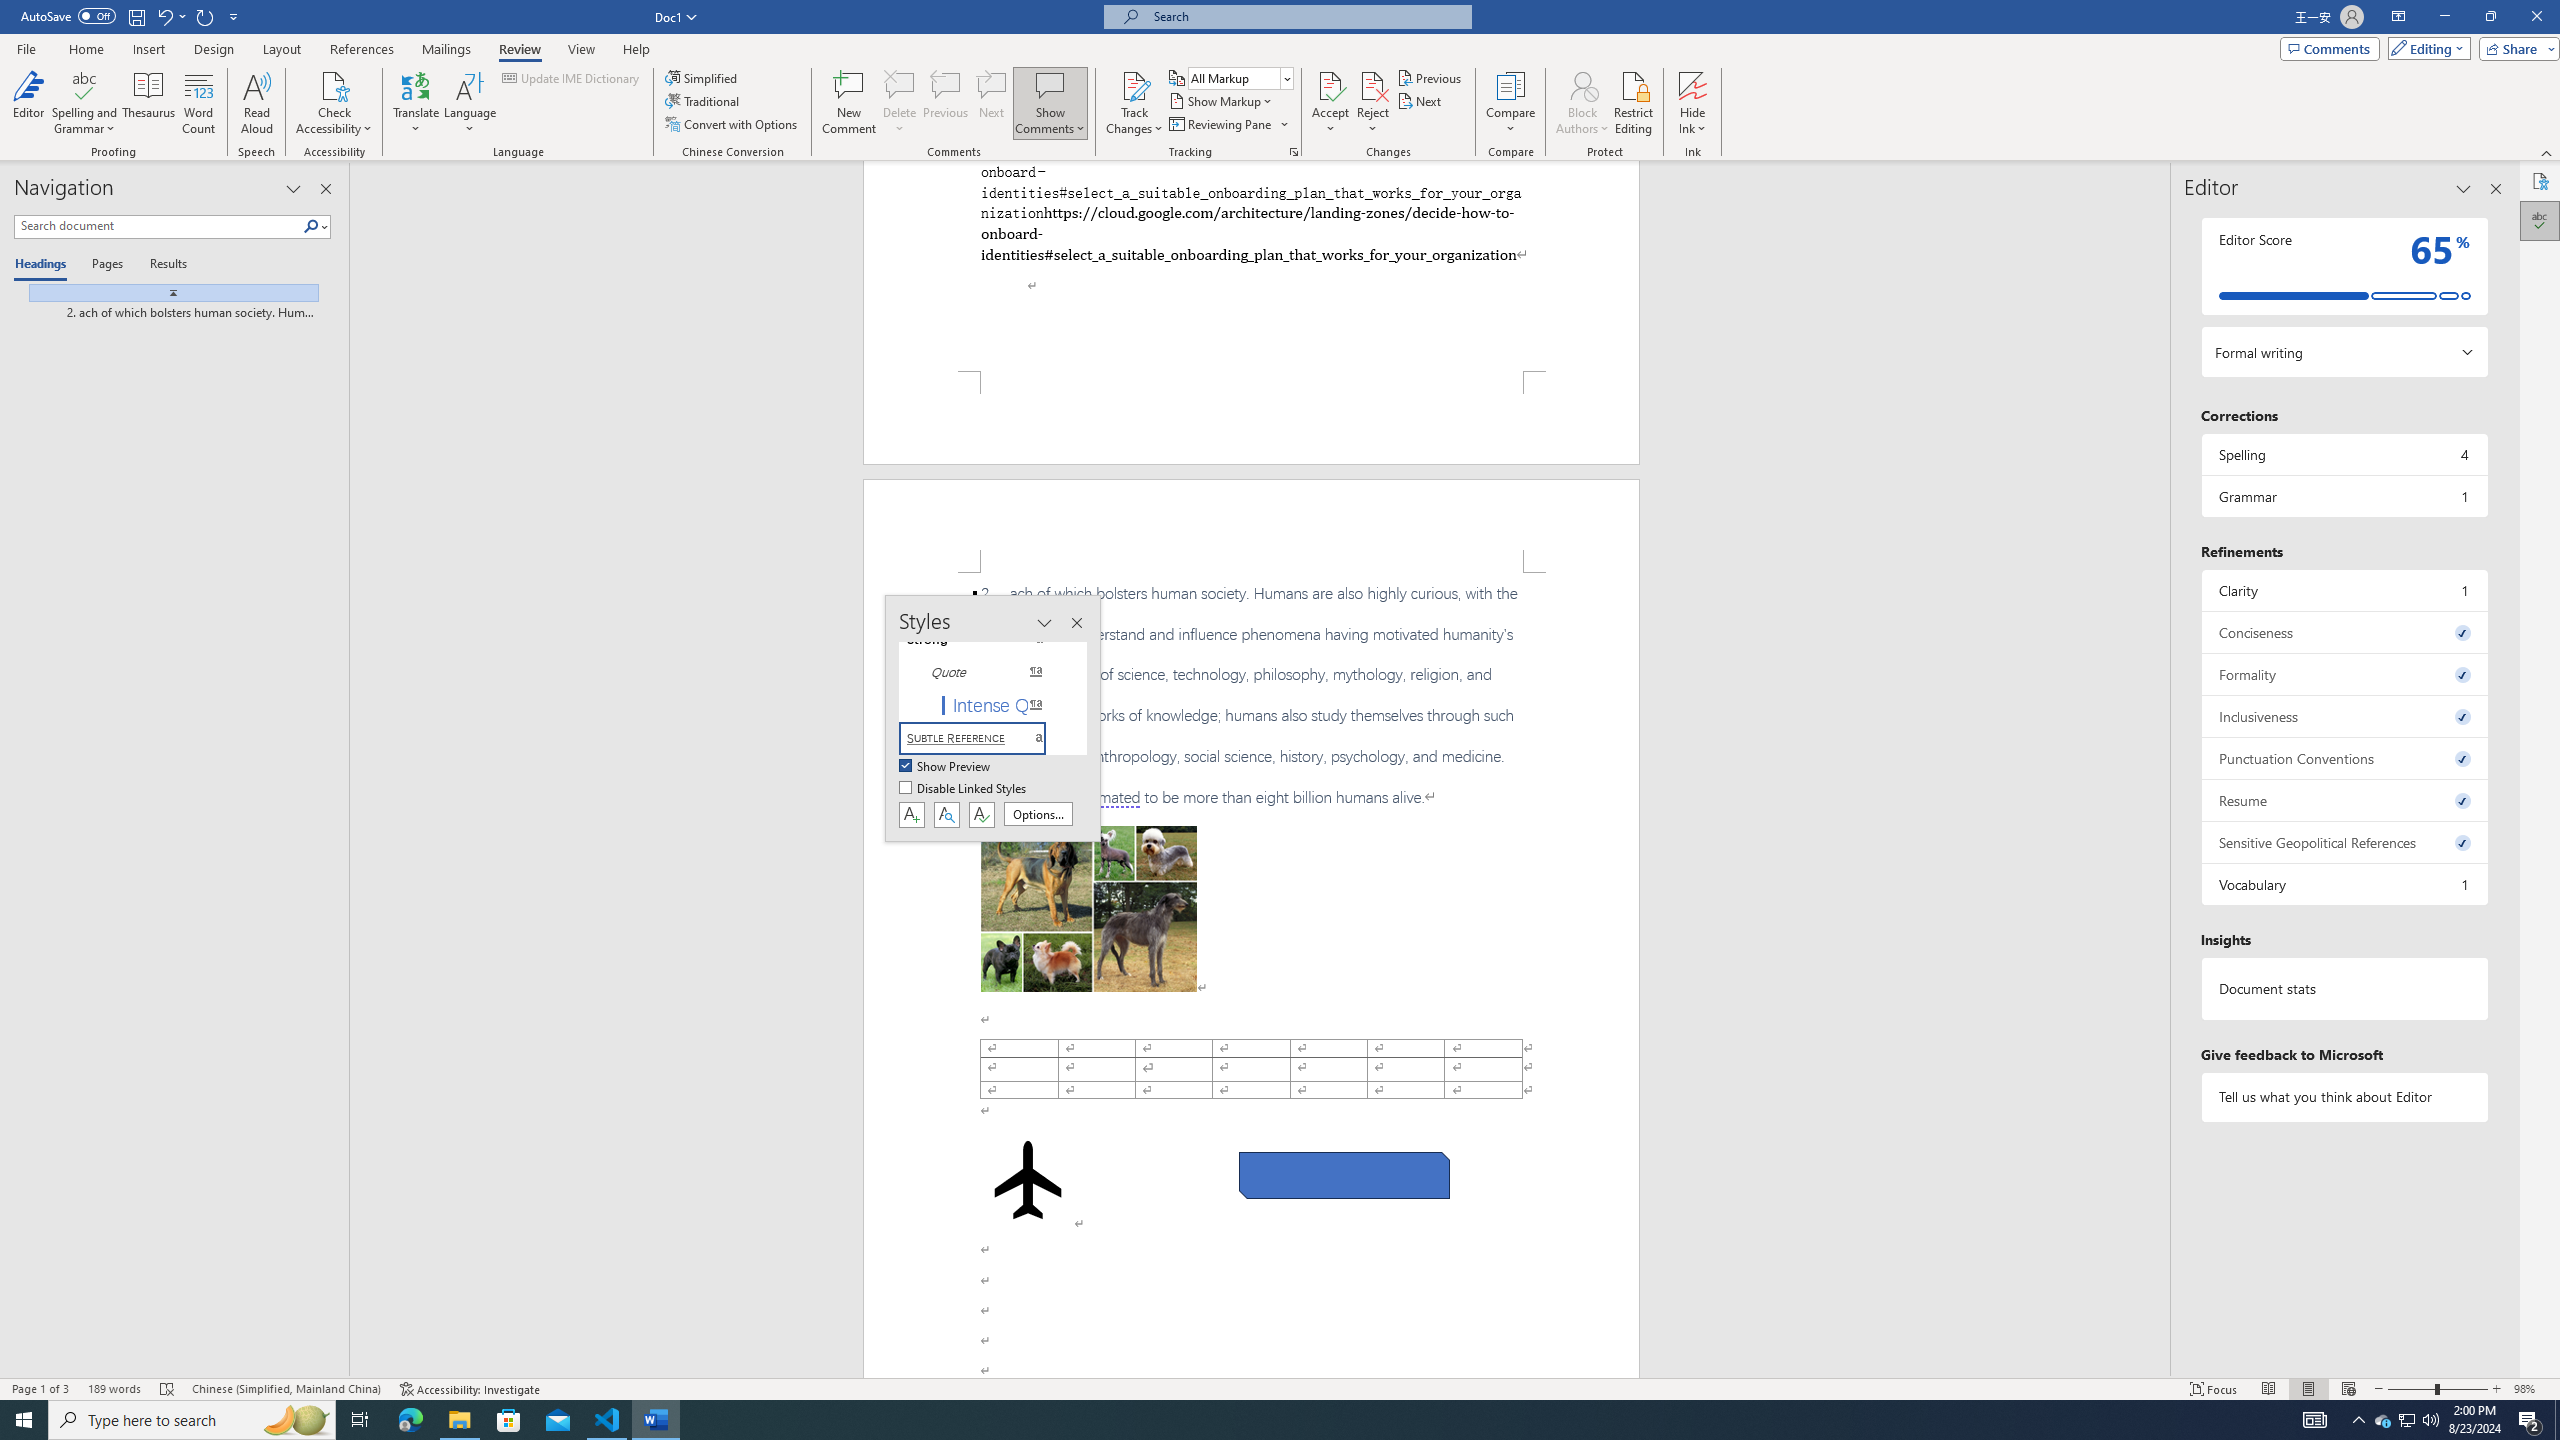 This screenshot has width=2560, height=1440. What do you see at coordinates (1240, 78) in the screenshot?
I see `Display for Review` at bounding box center [1240, 78].